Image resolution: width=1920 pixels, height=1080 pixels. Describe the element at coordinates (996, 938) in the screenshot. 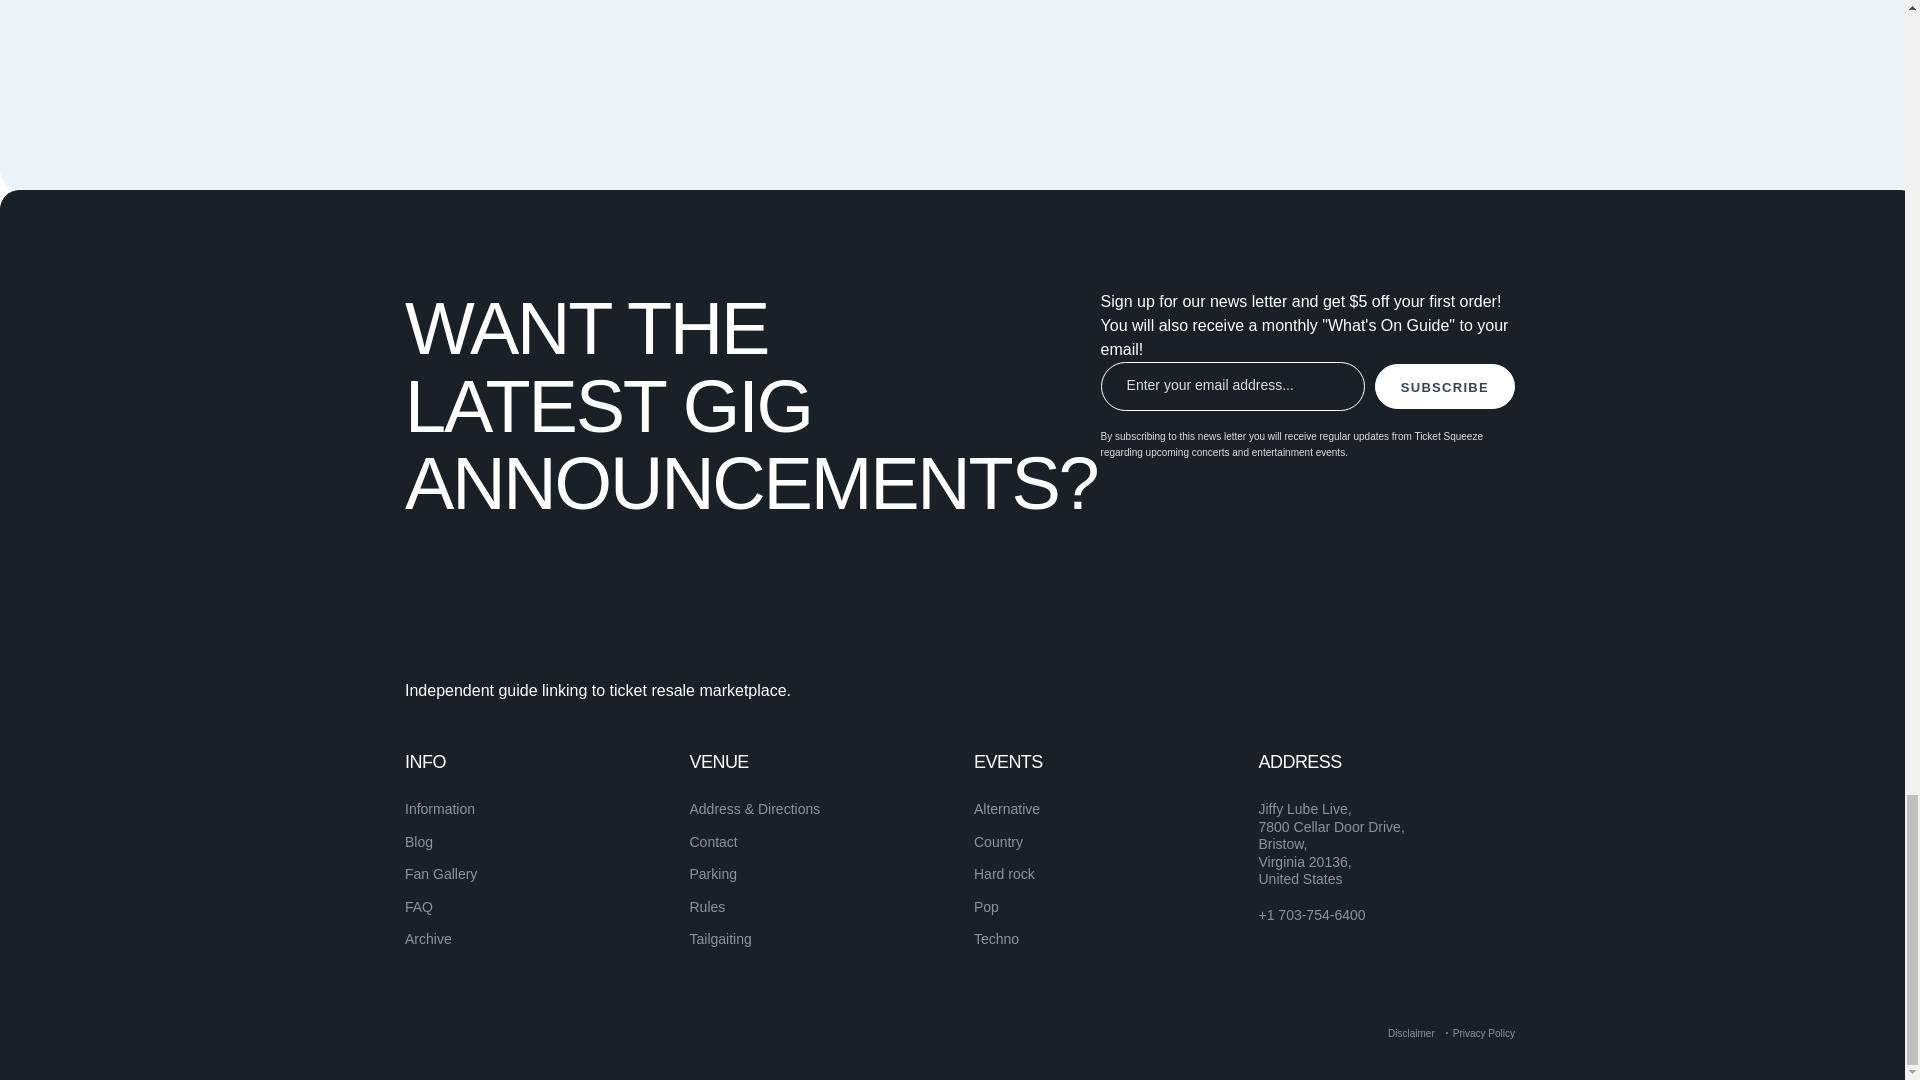

I see `Techno` at that location.